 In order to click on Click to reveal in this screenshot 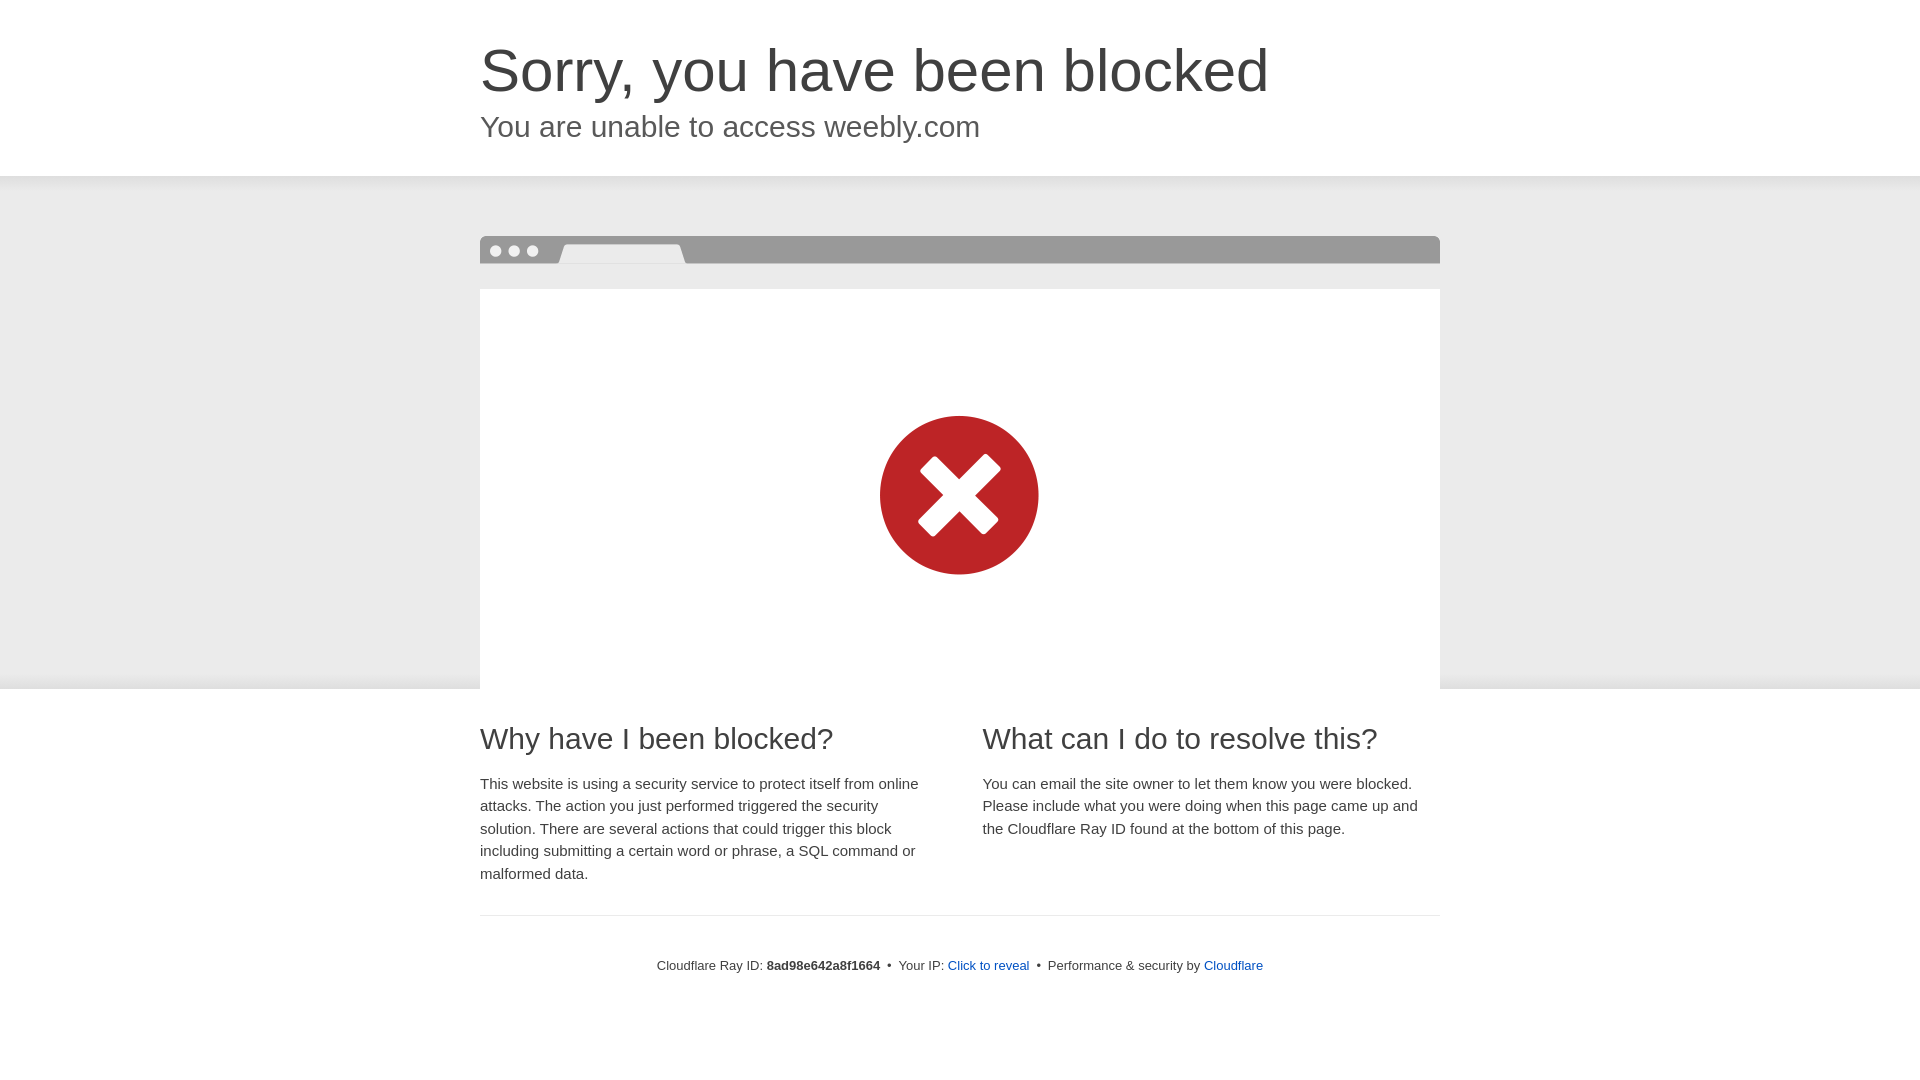, I will do `click(988, 966)`.